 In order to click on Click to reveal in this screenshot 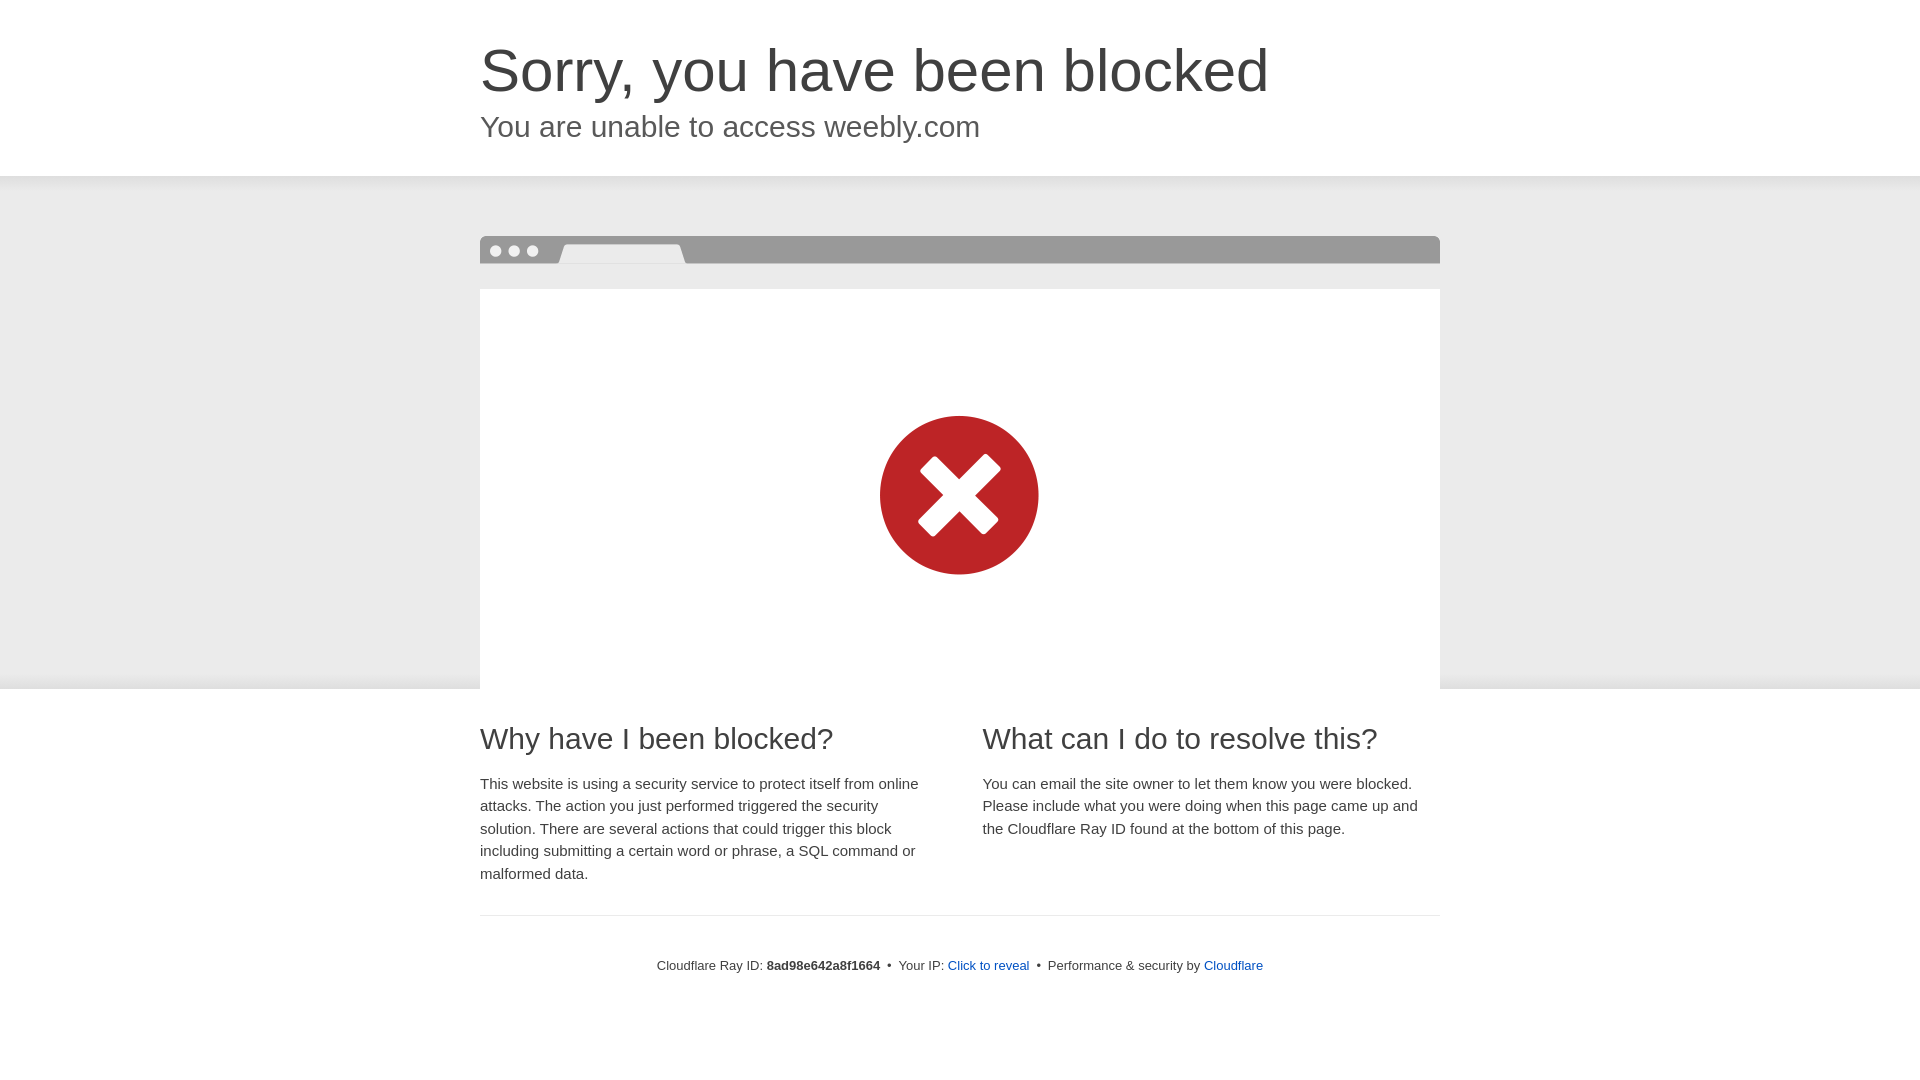, I will do `click(988, 966)`.